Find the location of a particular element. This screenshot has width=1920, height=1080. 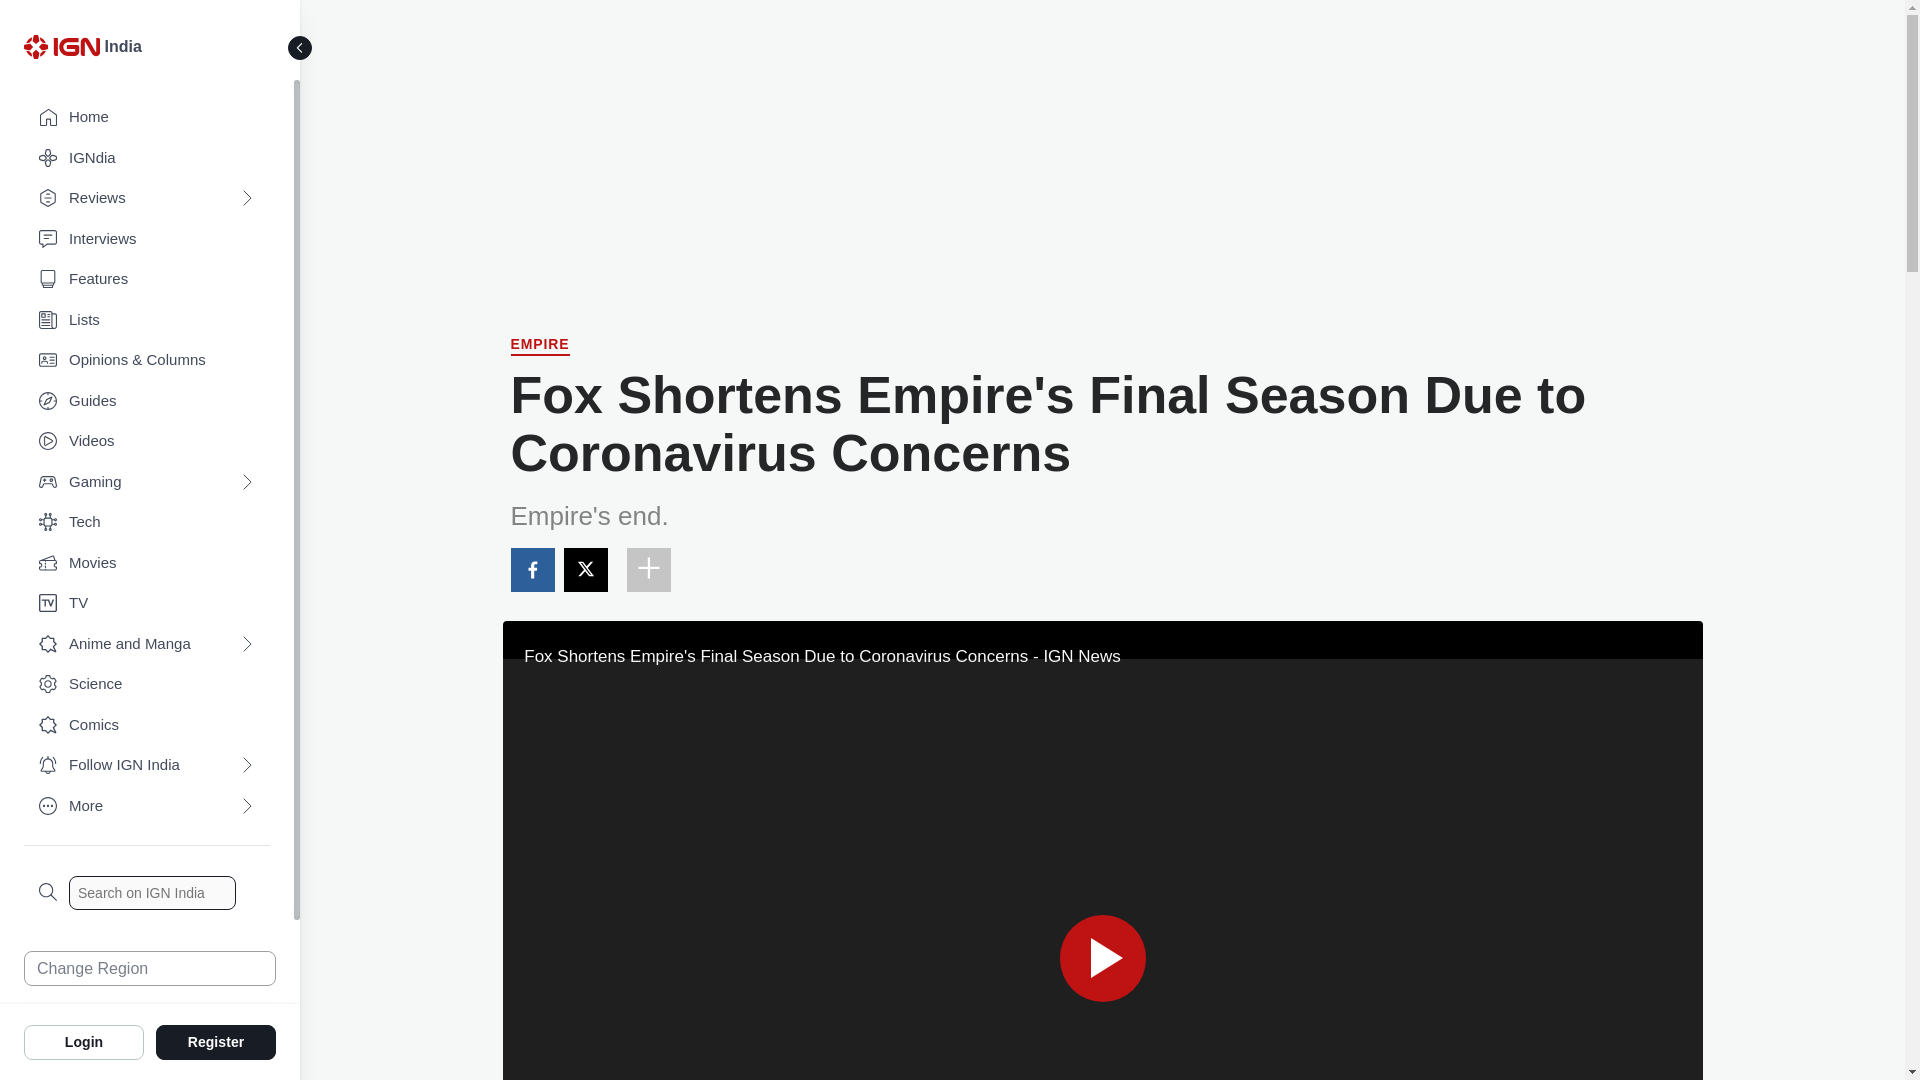

Movies is located at coordinates (146, 564).